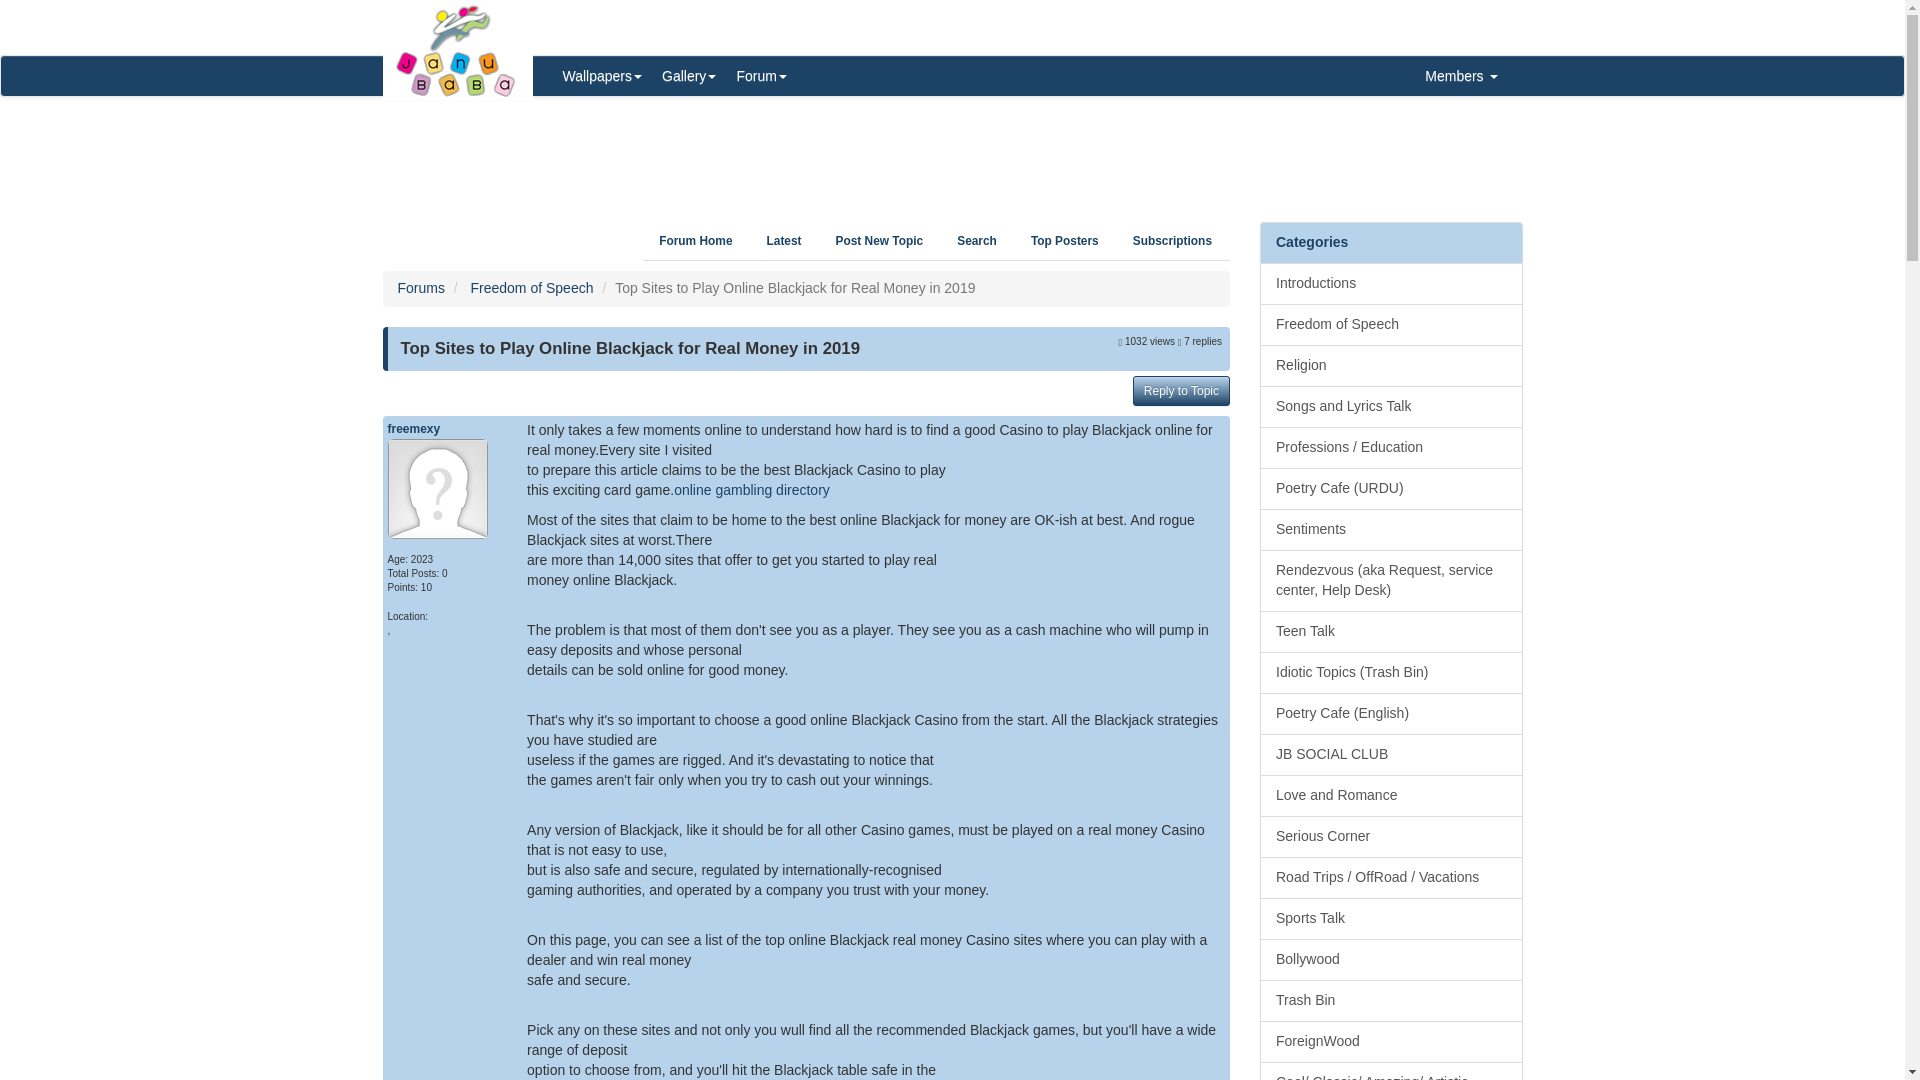 Image resolution: width=1920 pixels, height=1080 pixels. I want to click on Forum, so click(760, 76).